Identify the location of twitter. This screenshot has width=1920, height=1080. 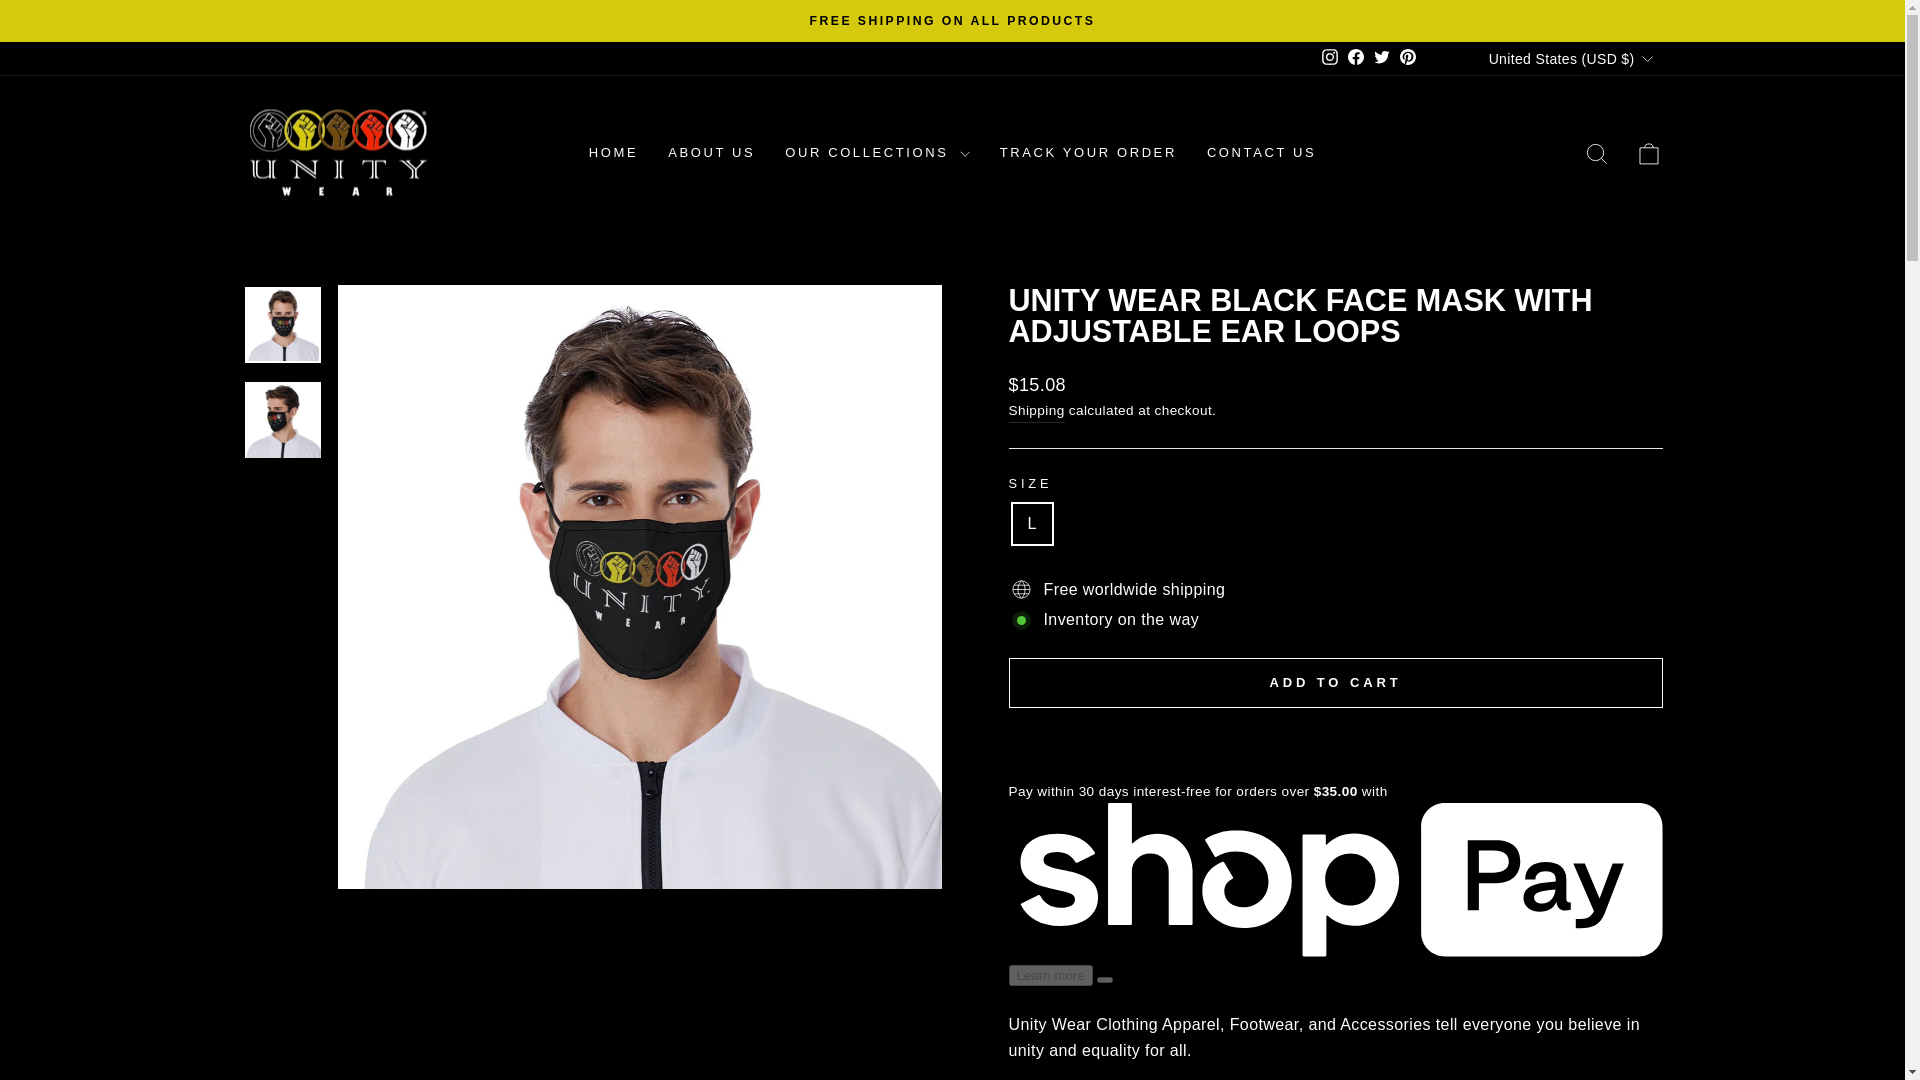
(1382, 56).